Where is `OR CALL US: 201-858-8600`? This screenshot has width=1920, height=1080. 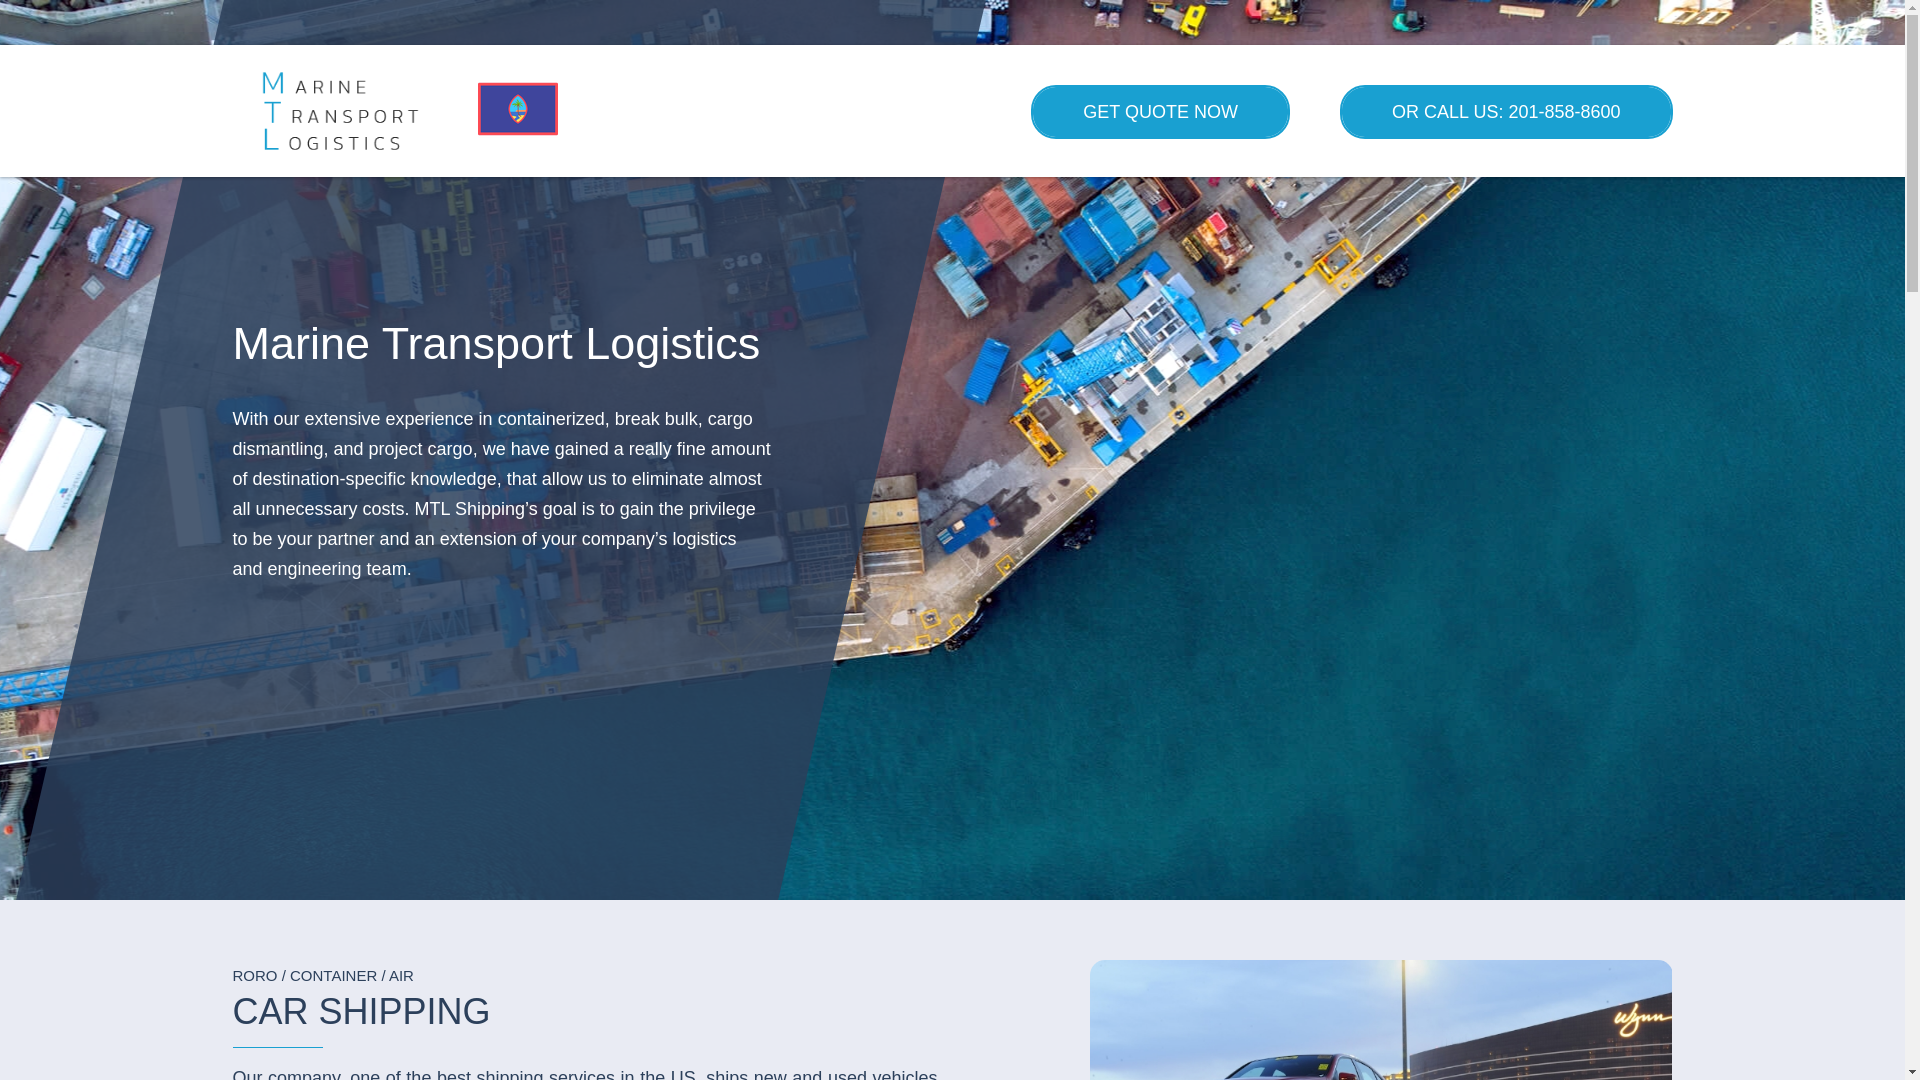
OR CALL US: 201-858-8600 is located at coordinates (1506, 112).